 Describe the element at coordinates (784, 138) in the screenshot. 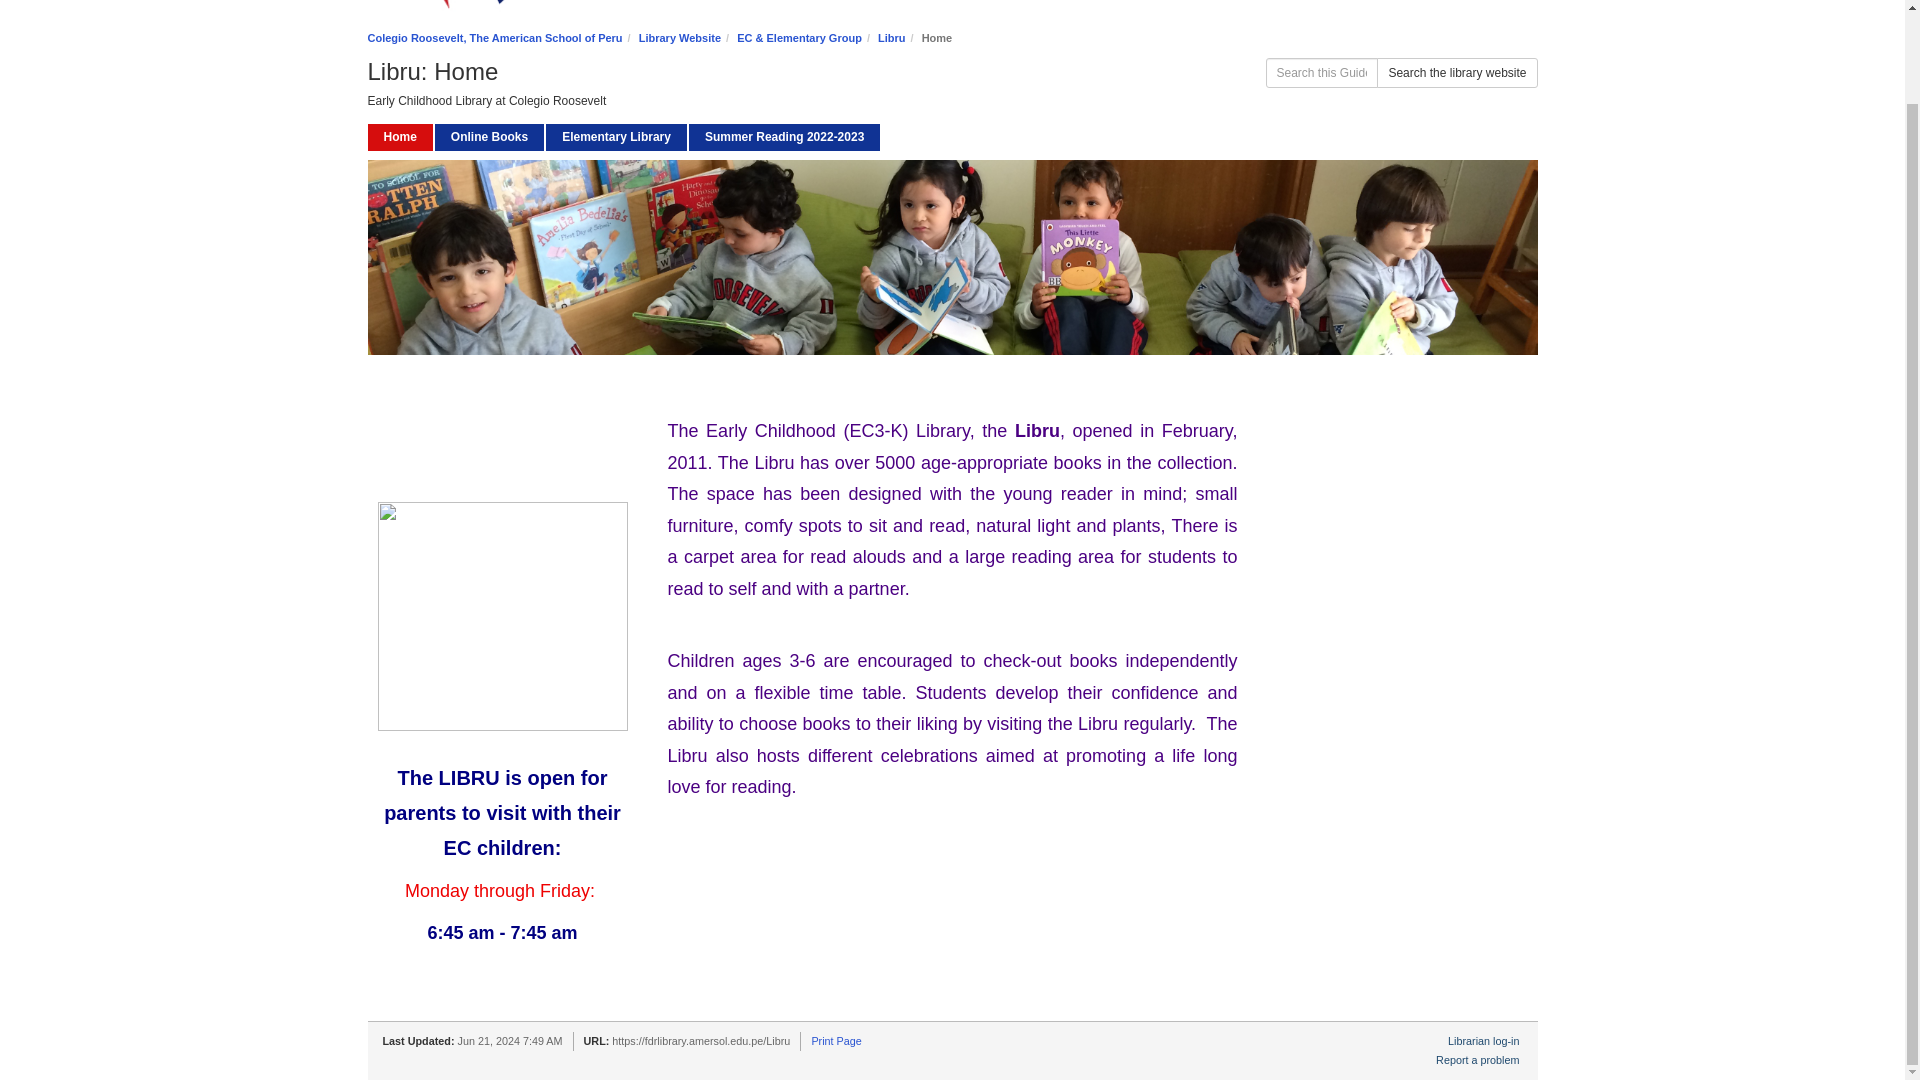

I see `Summer Reading 2022-2023` at that location.